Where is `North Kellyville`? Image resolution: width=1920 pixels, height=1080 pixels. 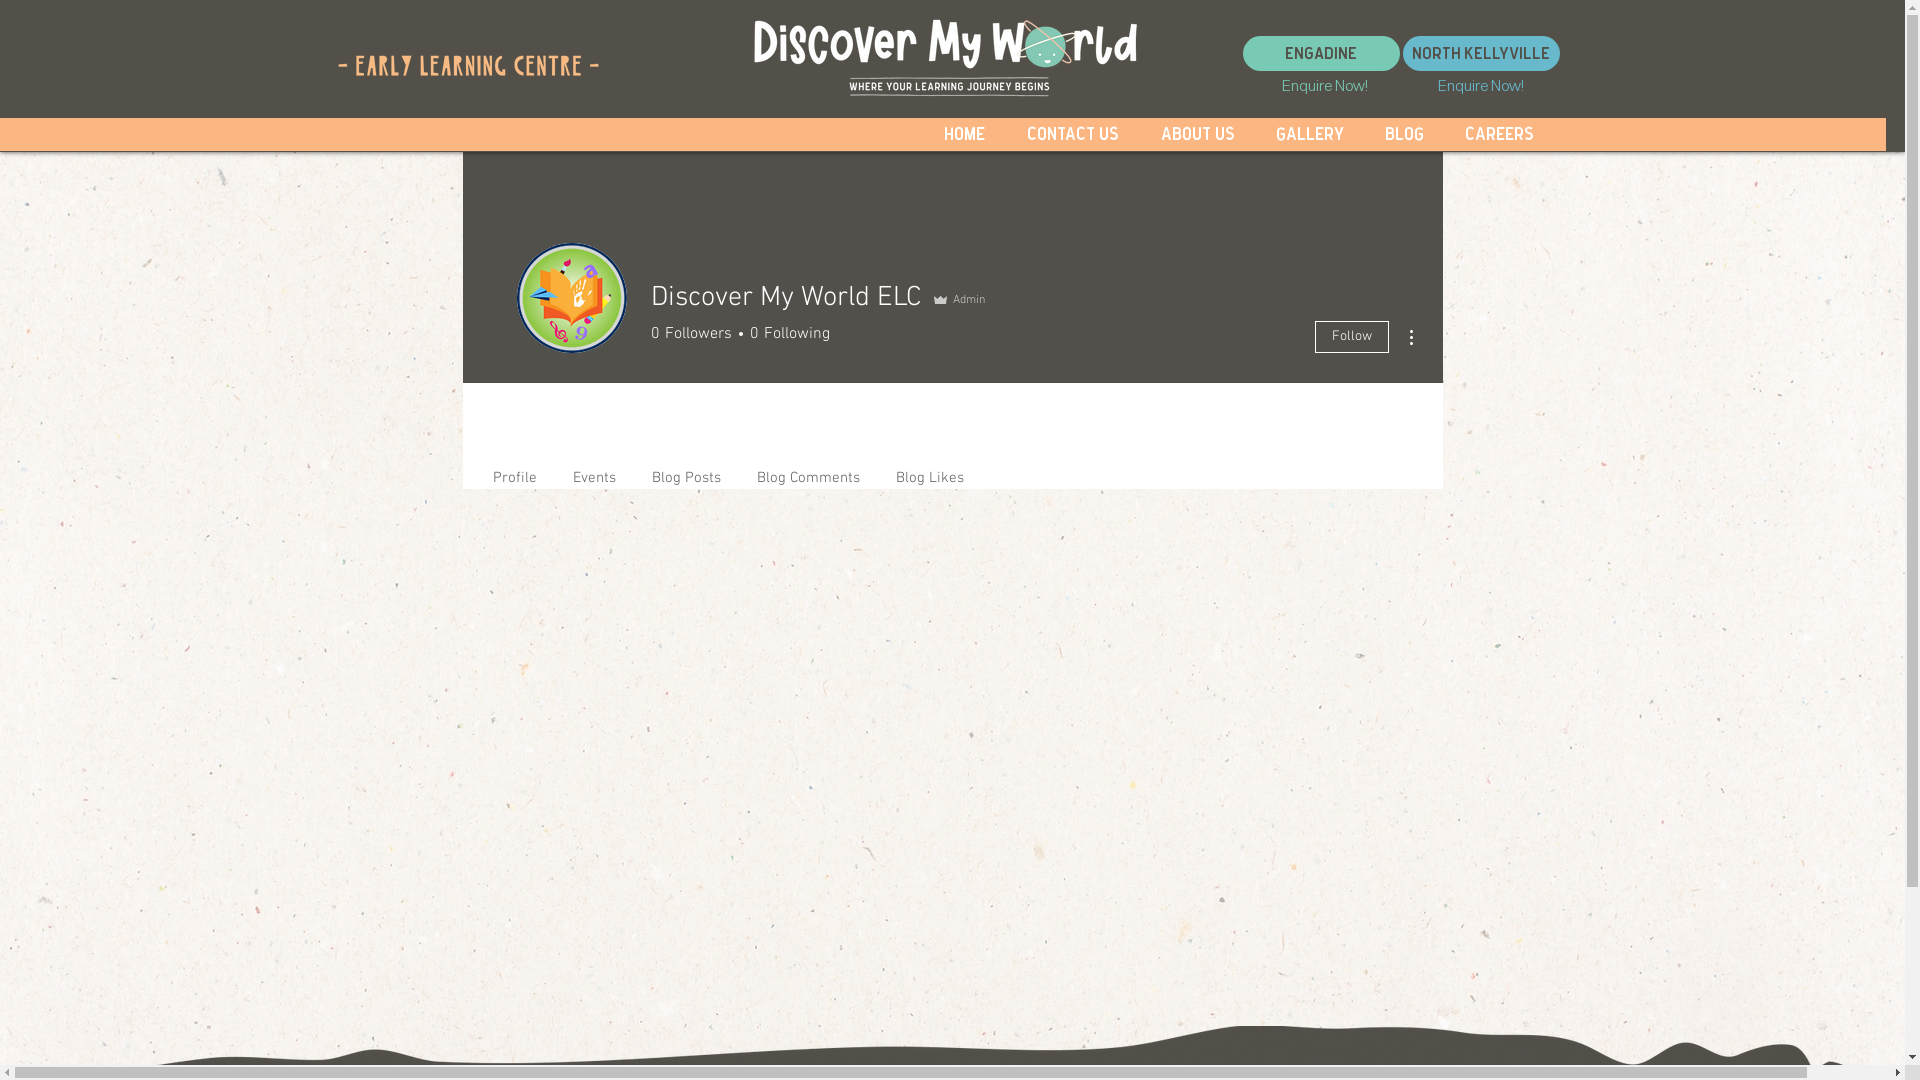
North Kellyville is located at coordinates (1480, 54).